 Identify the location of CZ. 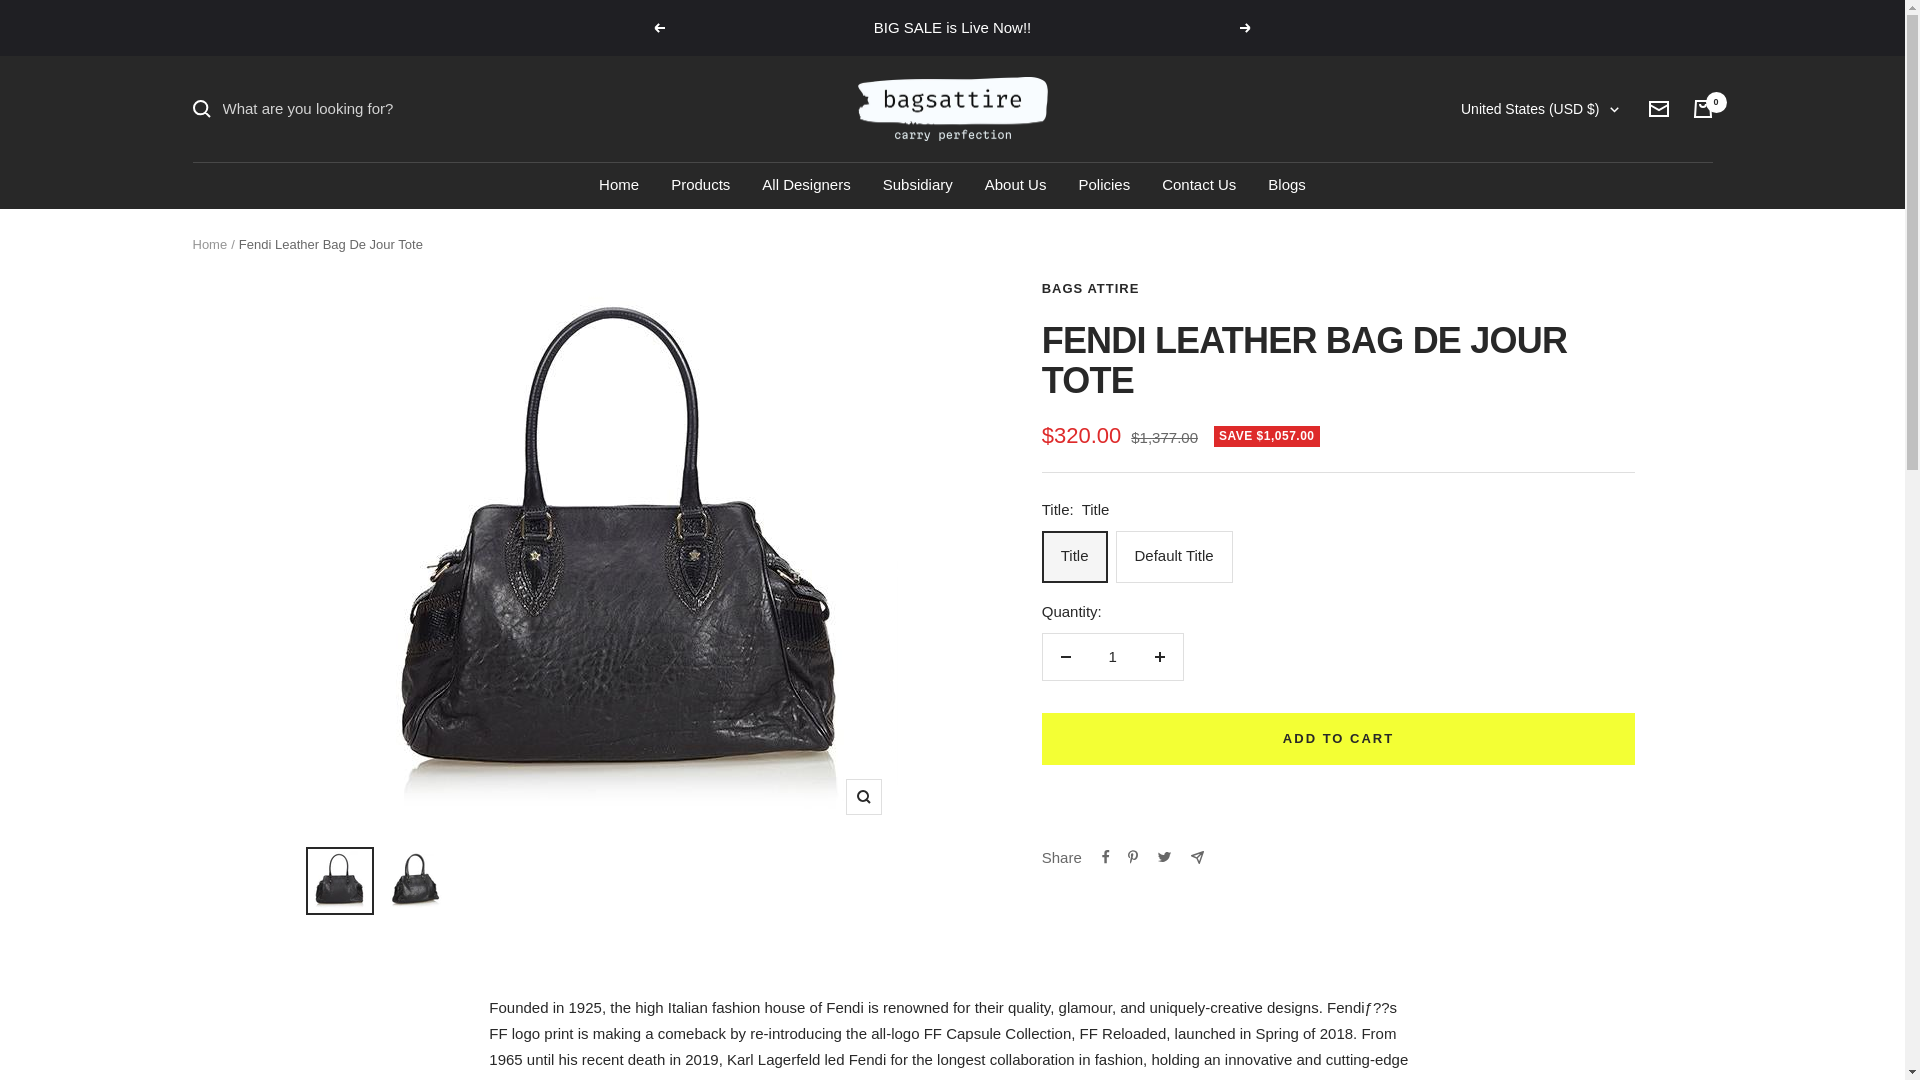
(1486, 310).